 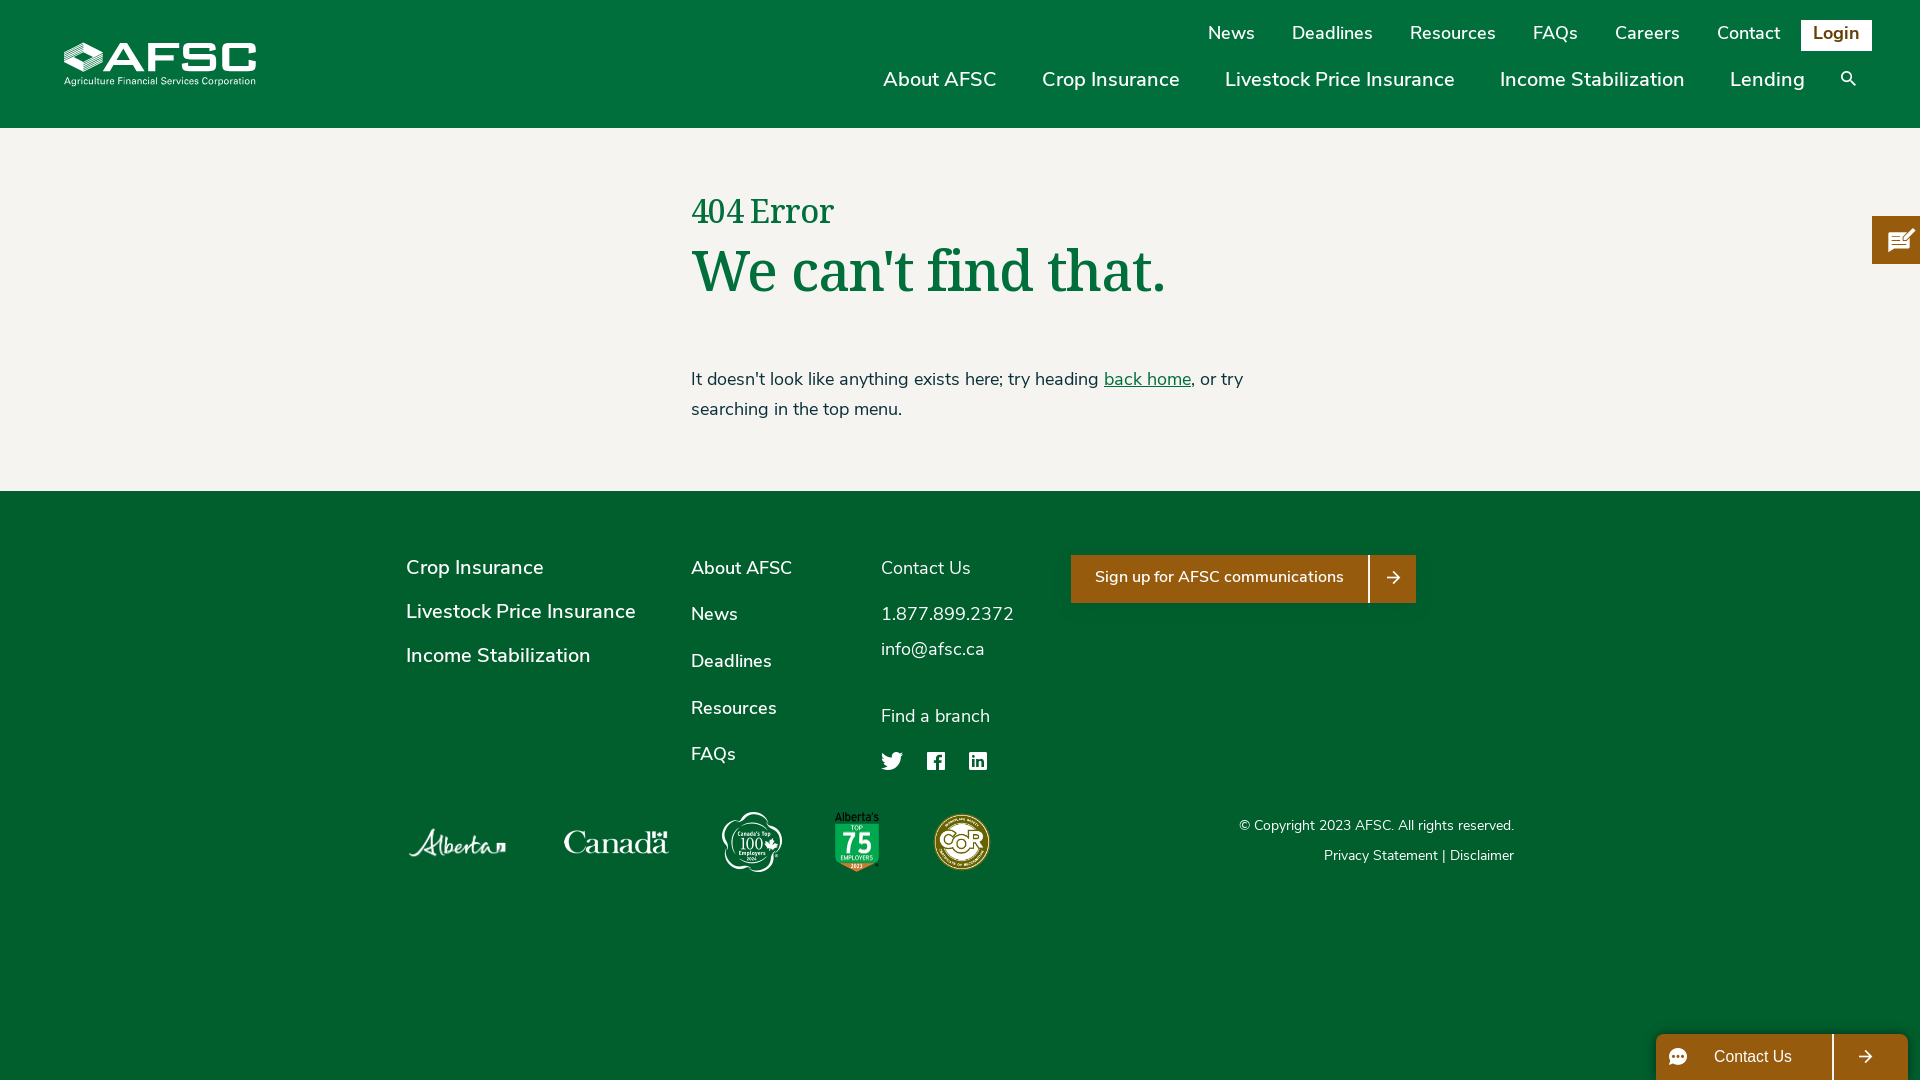 I want to click on Income Stabilization, so click(x=1592, y=81).